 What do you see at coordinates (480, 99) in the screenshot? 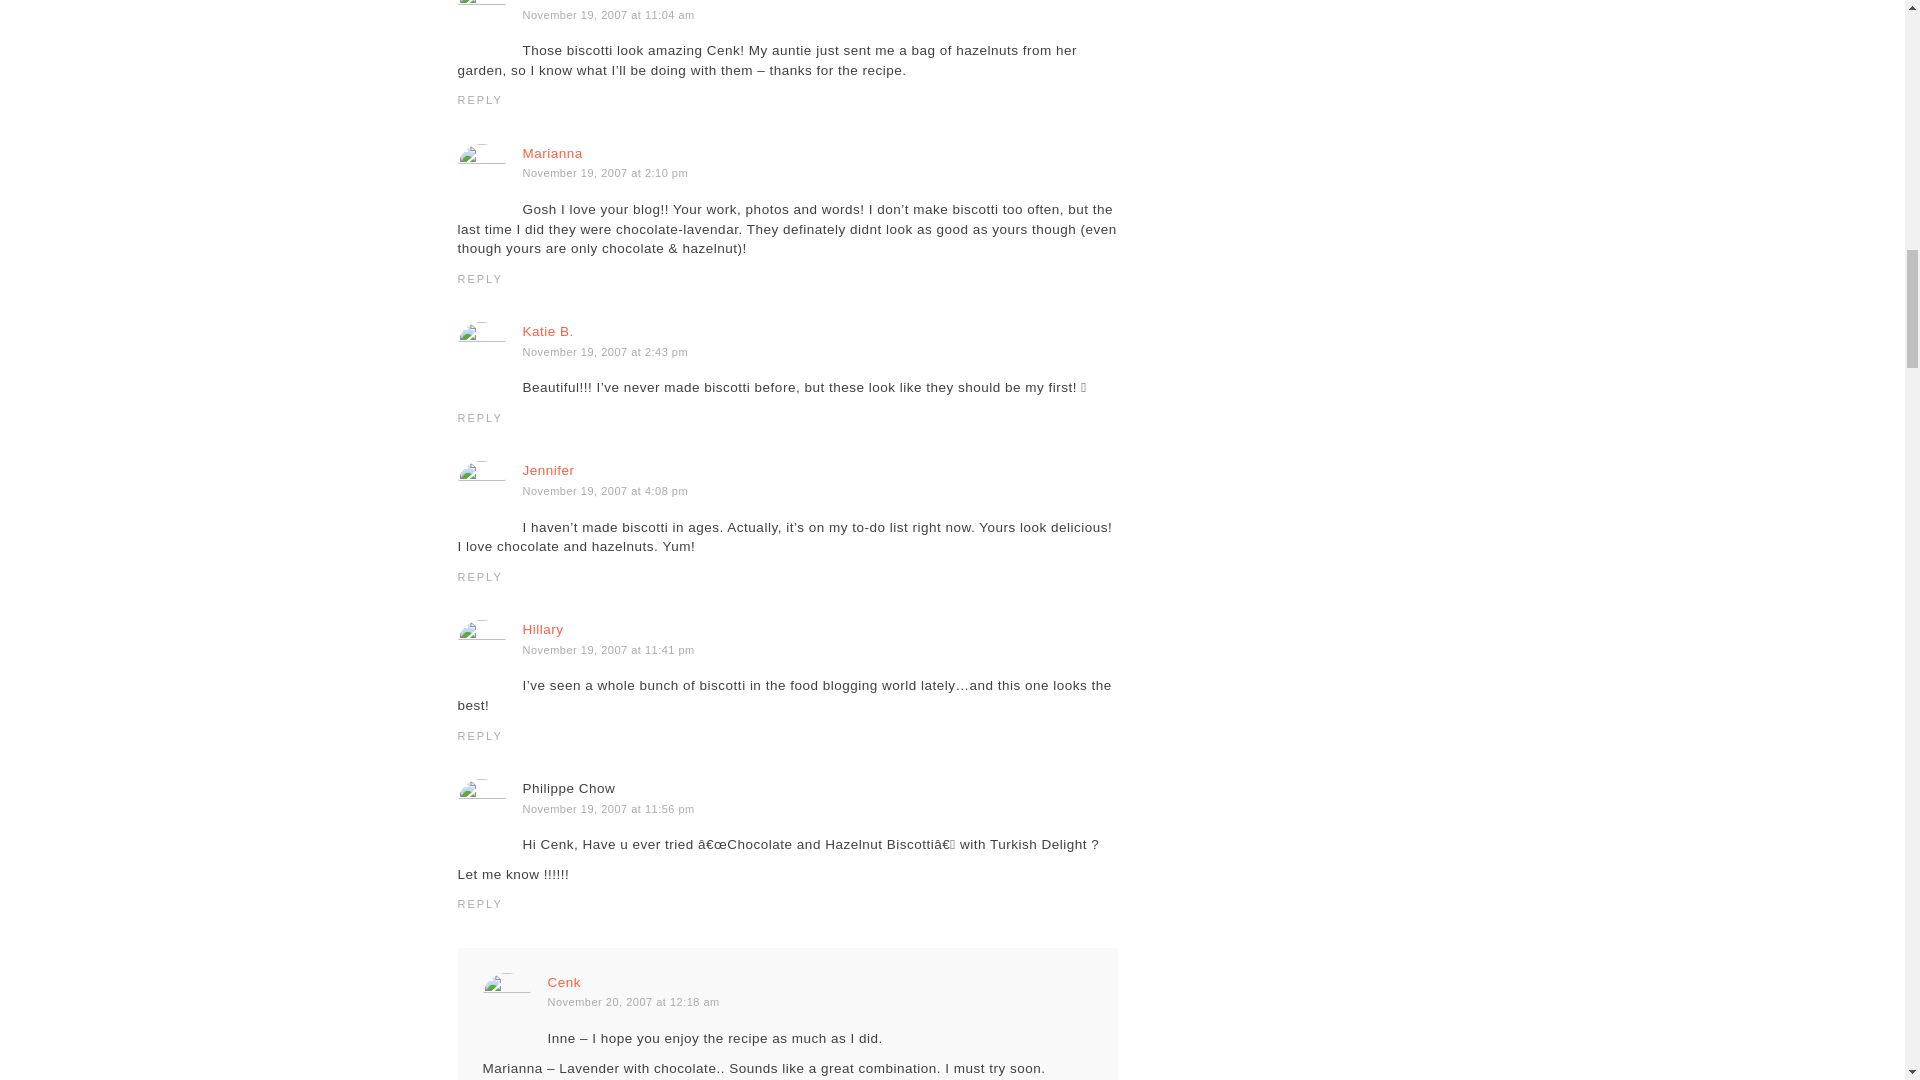
I see `REPLY` at bounding box center [480, 99].